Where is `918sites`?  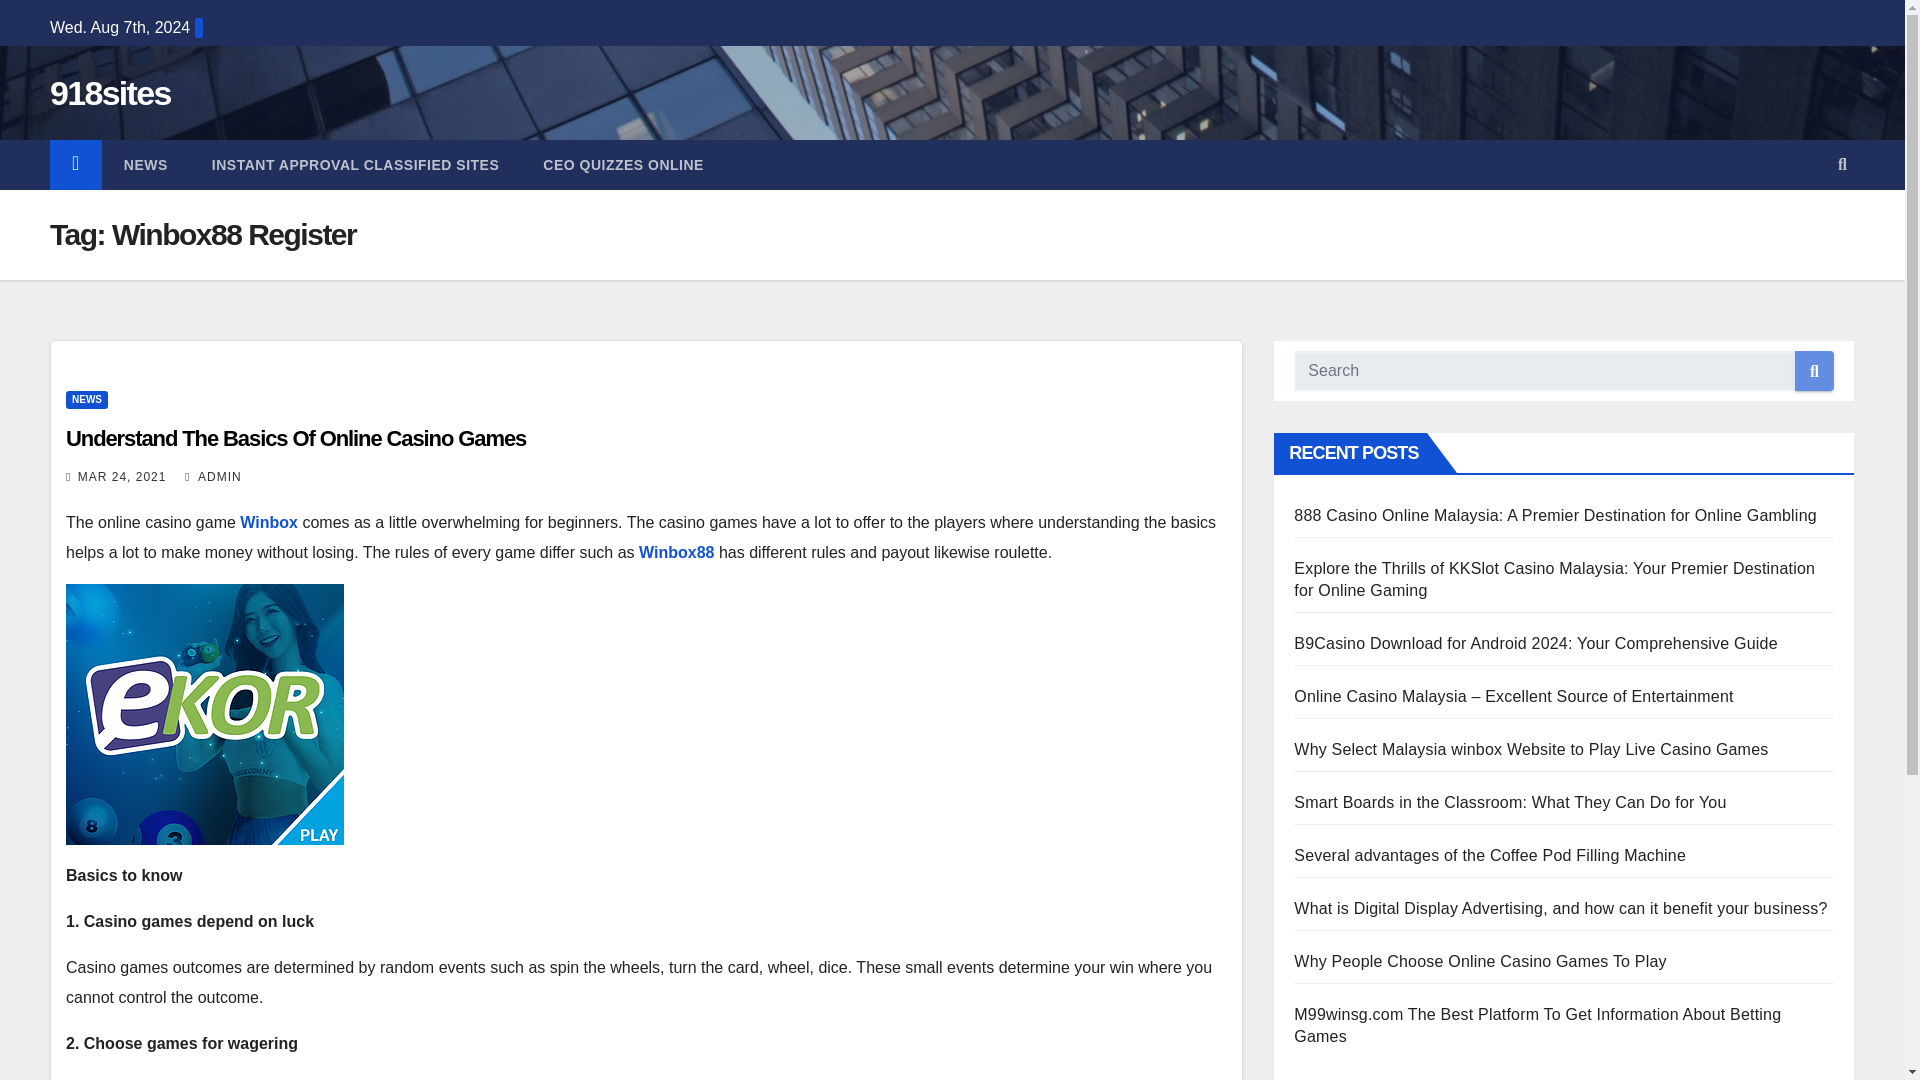
918sites is located at coordinates (110, 93).